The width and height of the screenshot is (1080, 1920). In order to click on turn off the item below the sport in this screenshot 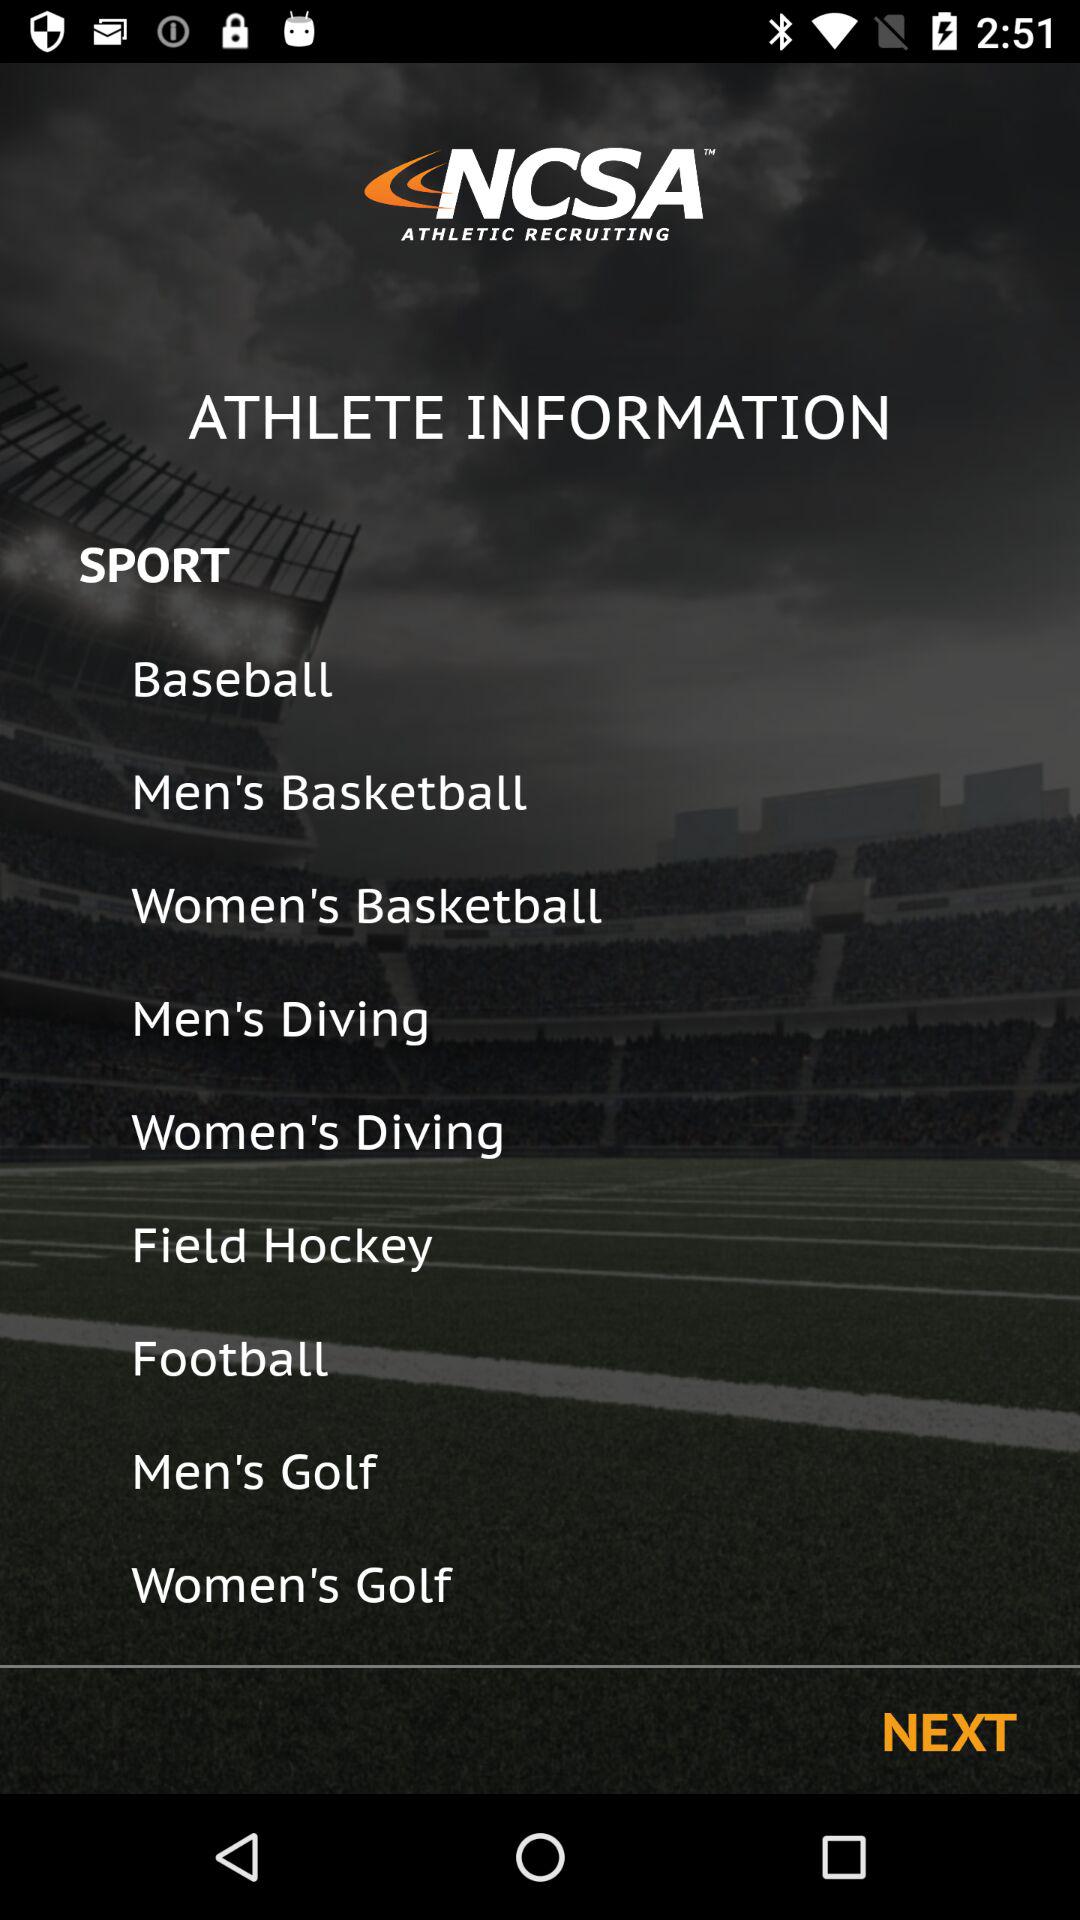, I will do `click(592, 678)`.